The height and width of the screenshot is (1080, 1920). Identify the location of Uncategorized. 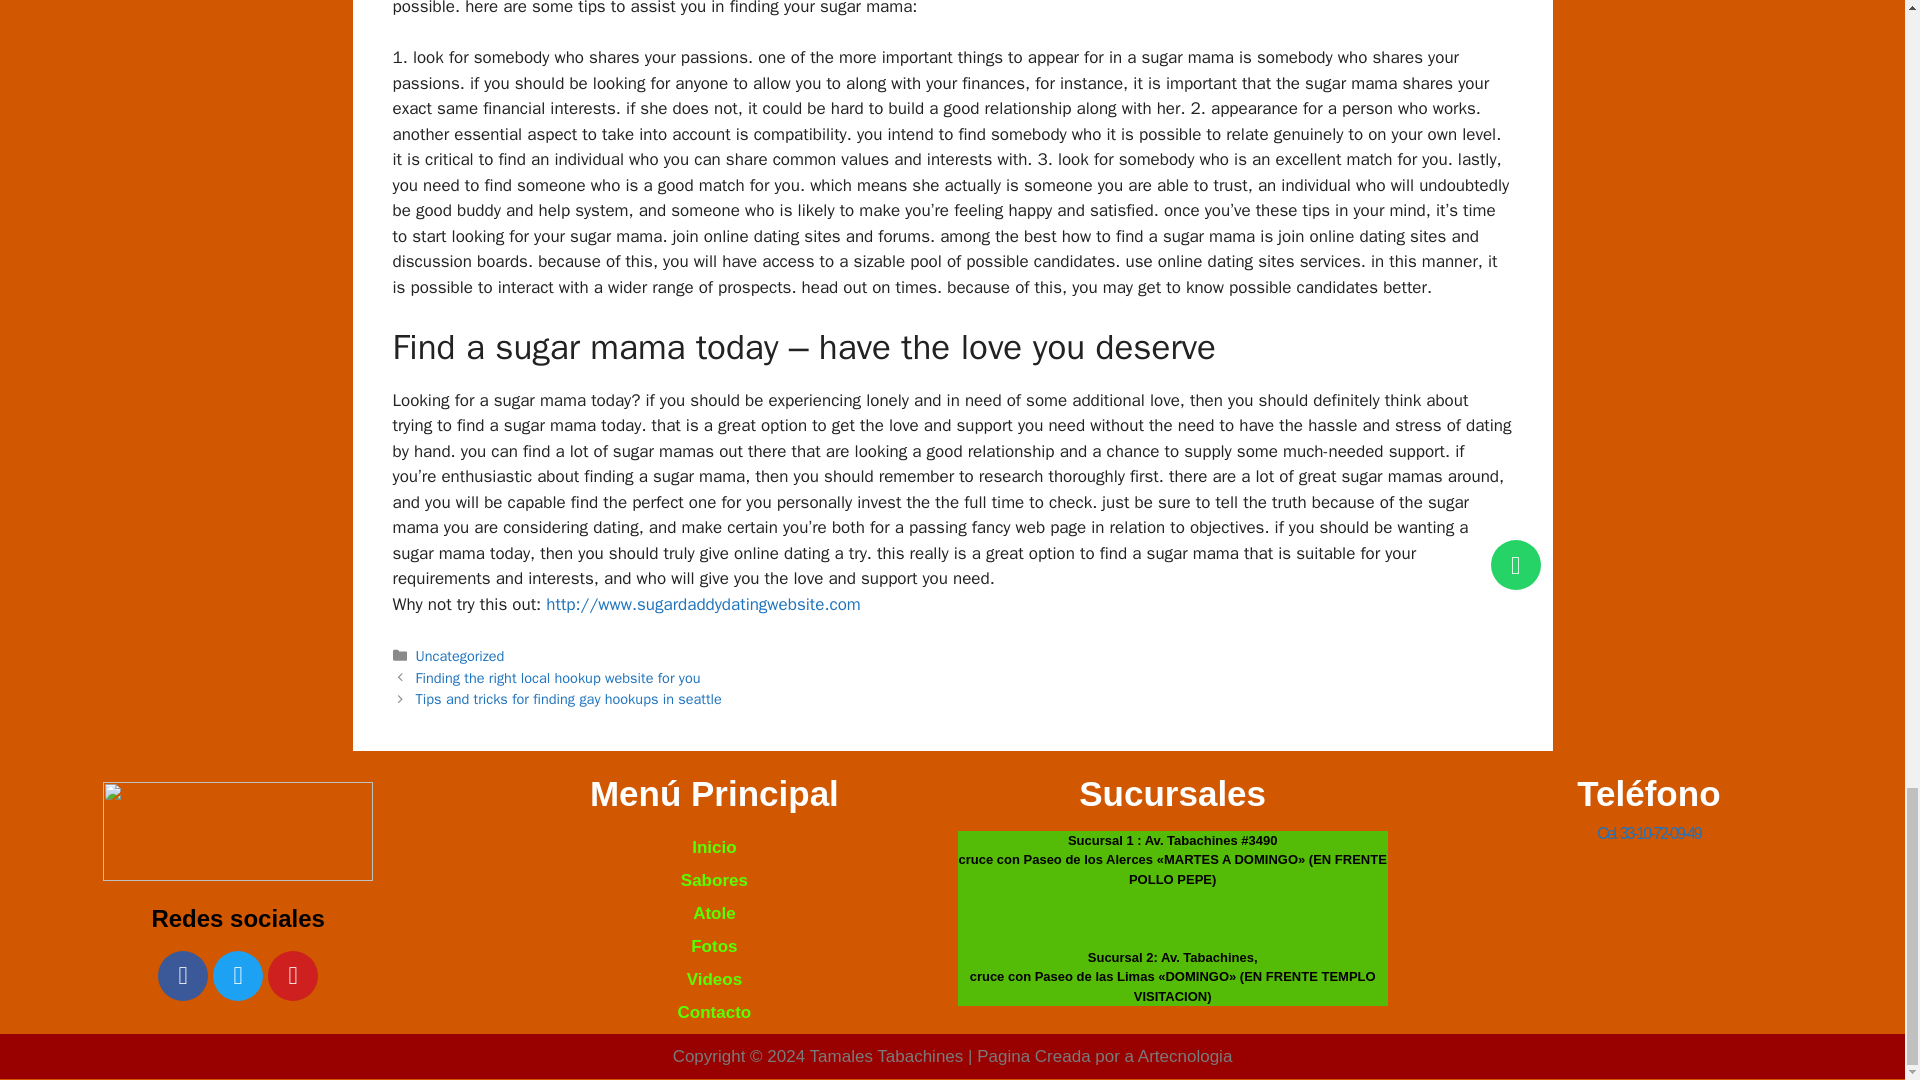
(460, 656).